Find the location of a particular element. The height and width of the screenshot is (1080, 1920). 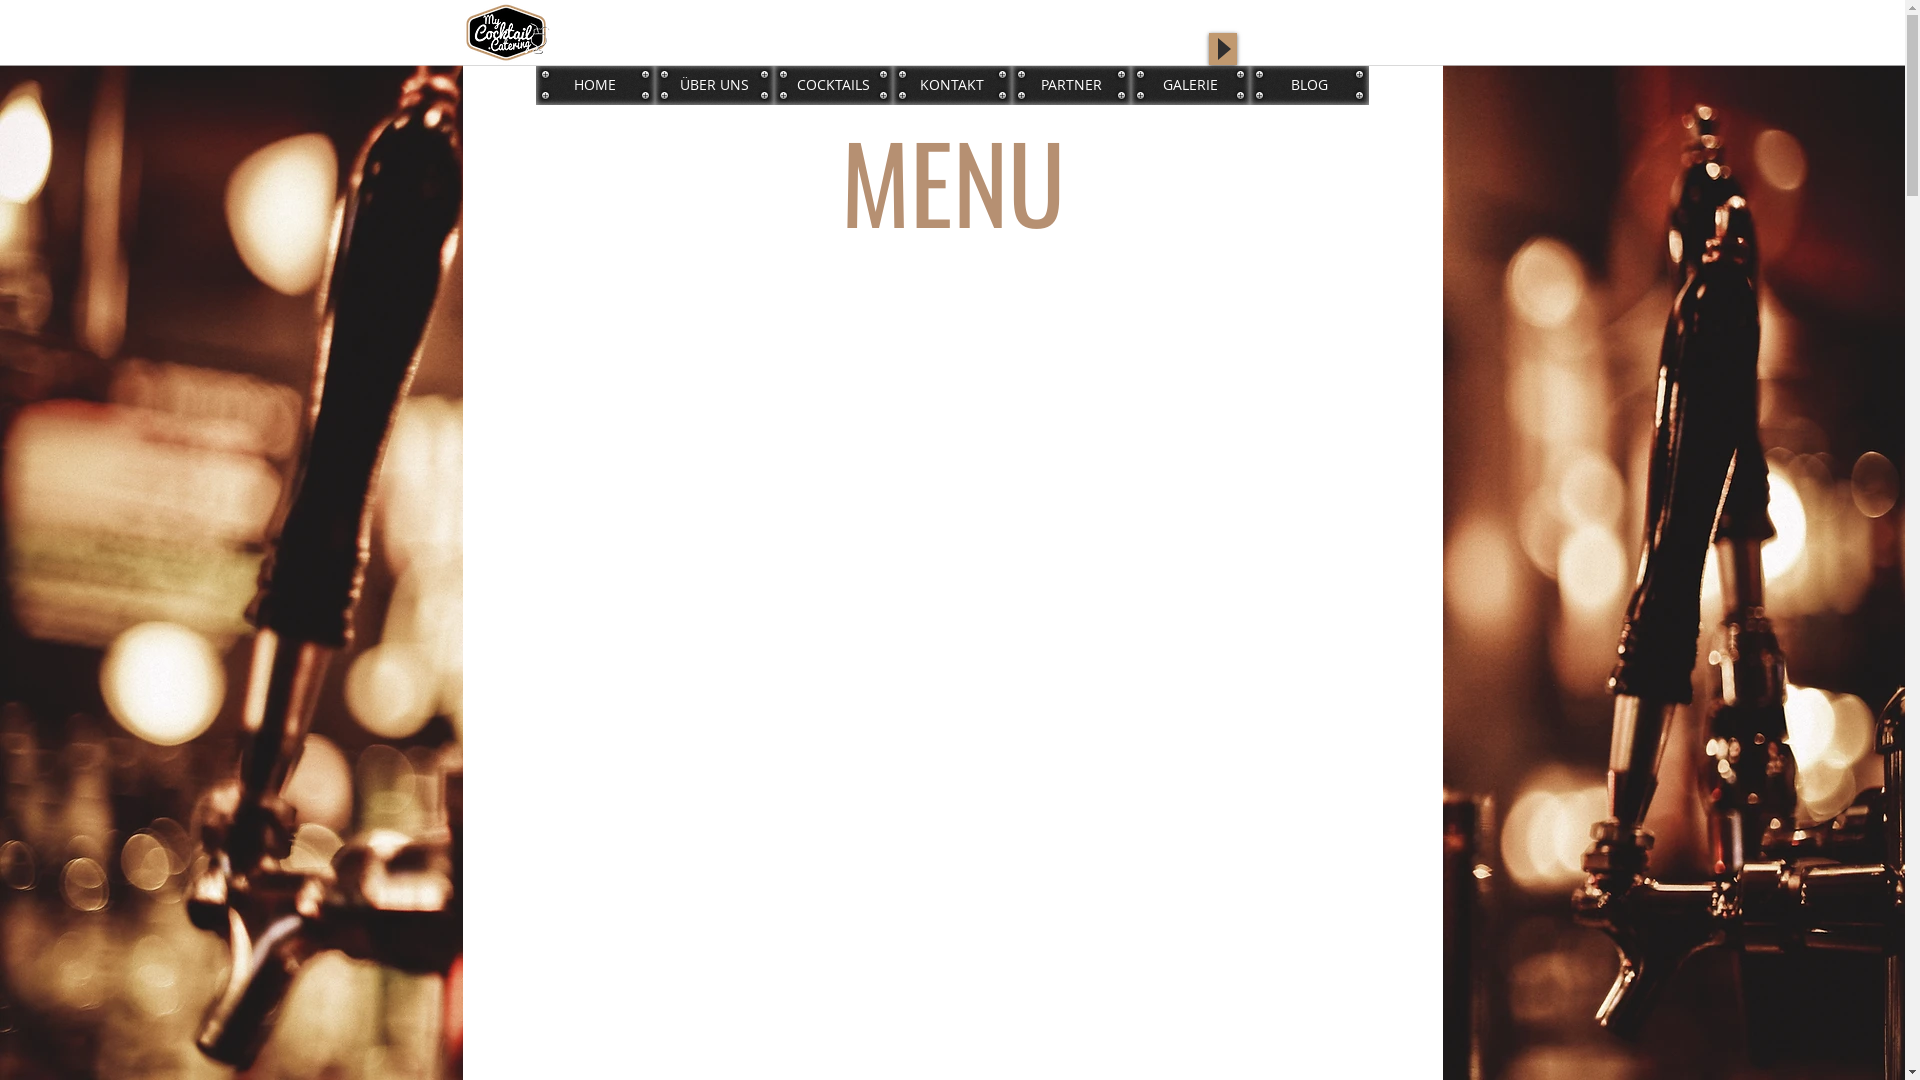

GALERIE is located at coordinates (1190, 85).